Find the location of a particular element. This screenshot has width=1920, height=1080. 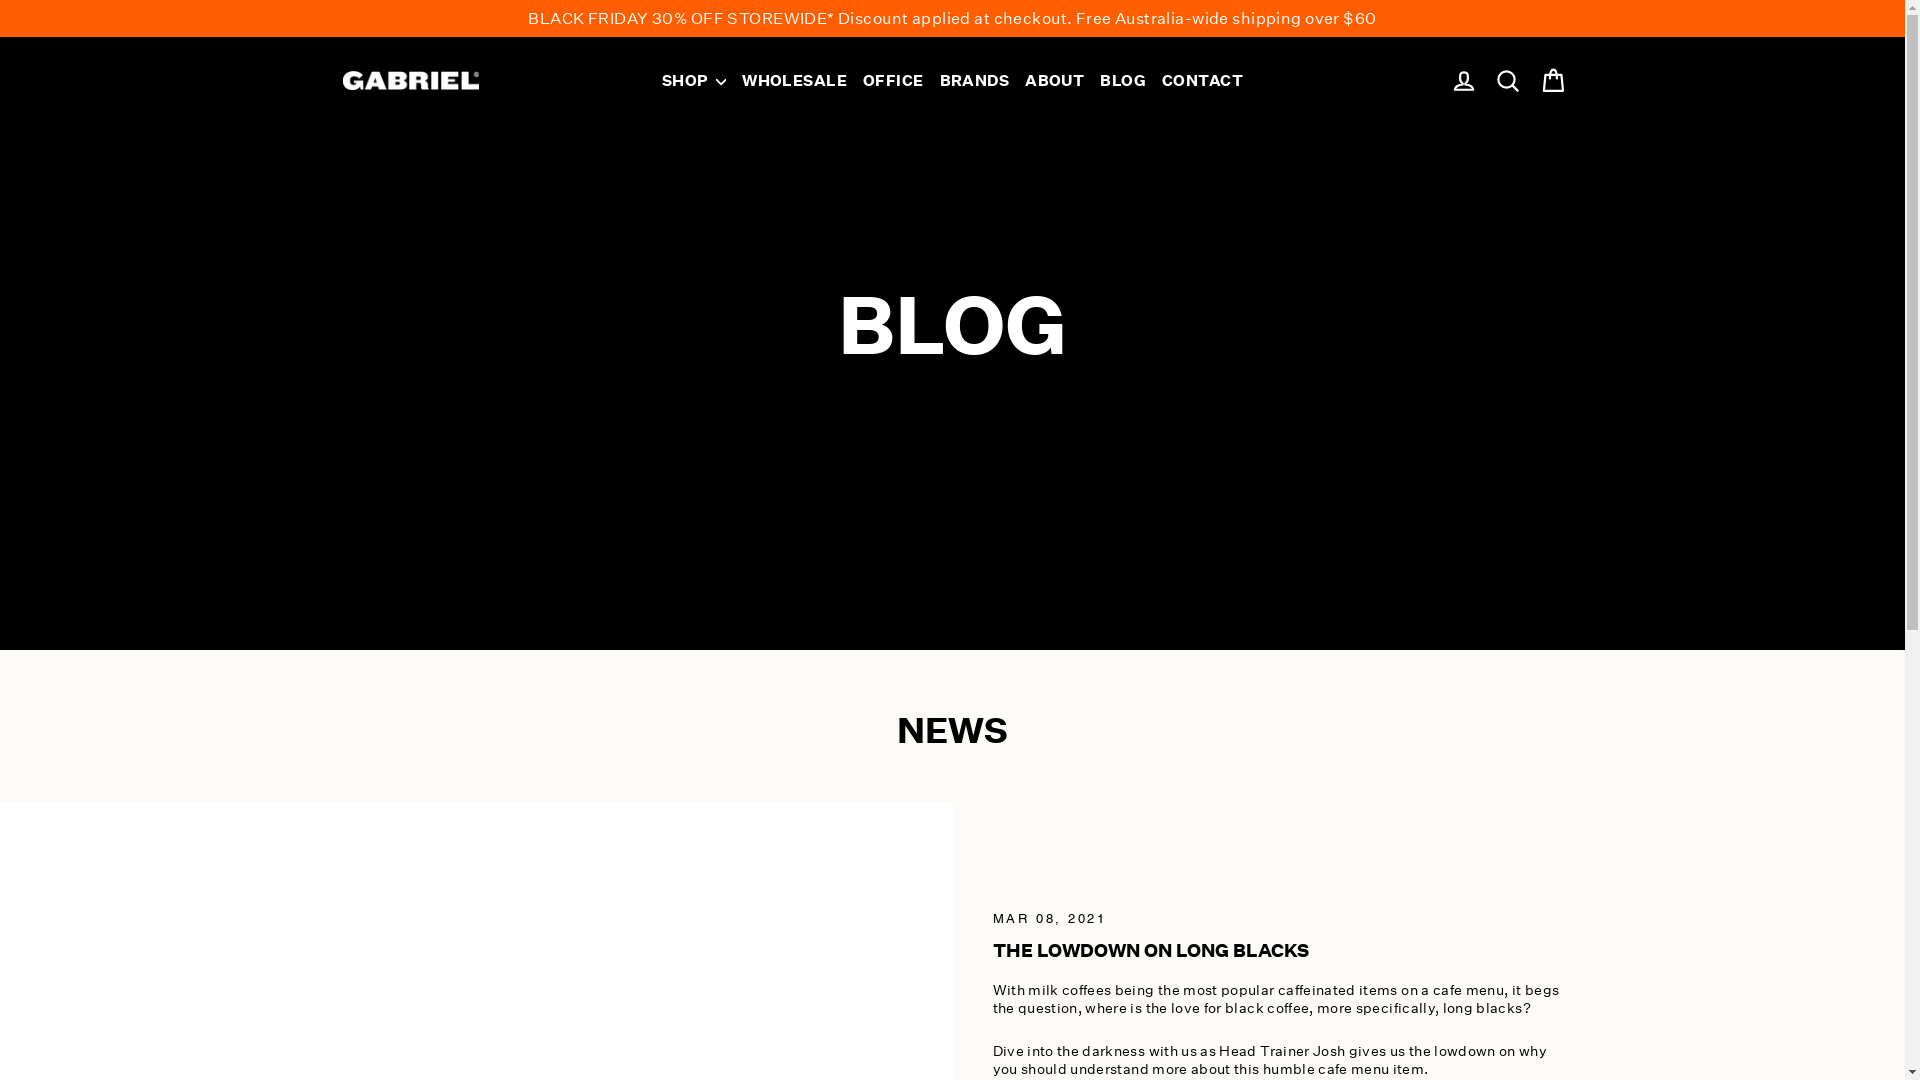

WHOLESALE is located at coordinates (794, 81).